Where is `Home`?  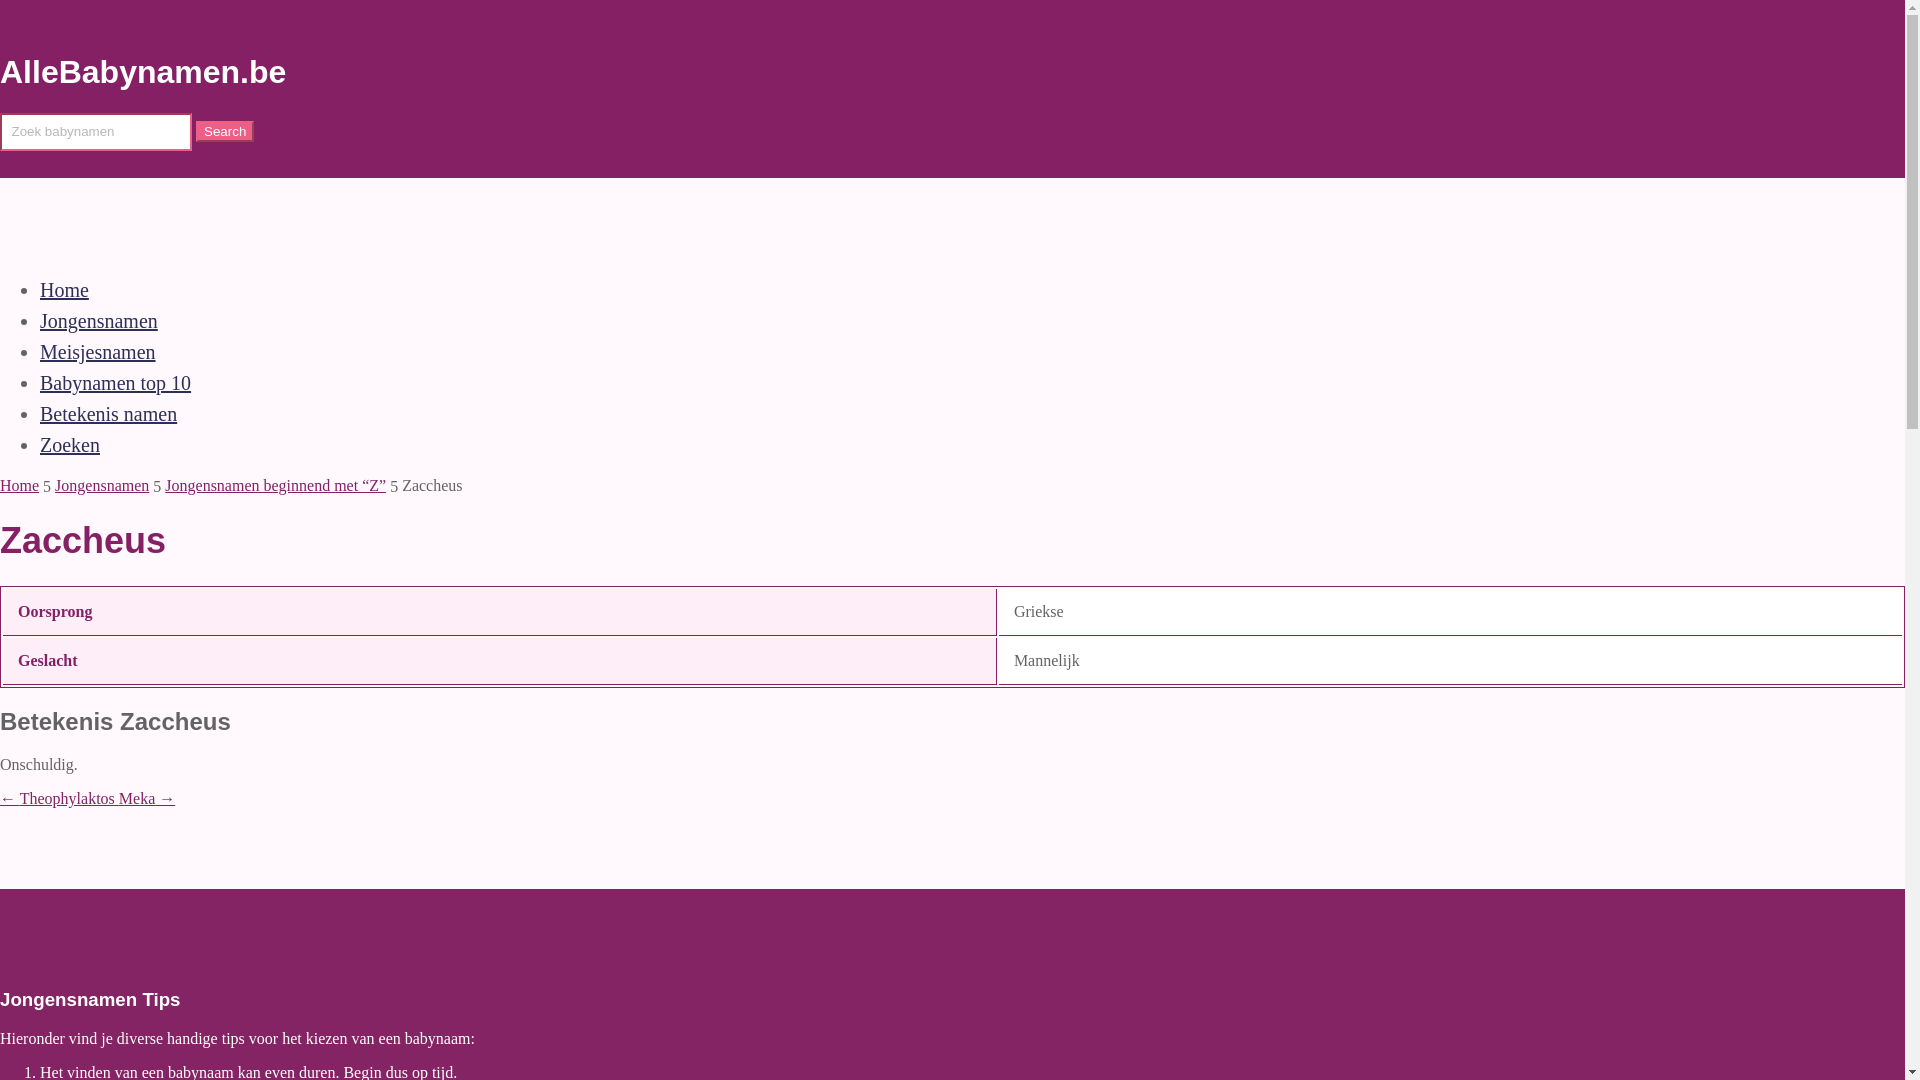 Home is located at coordinates (20, 486).